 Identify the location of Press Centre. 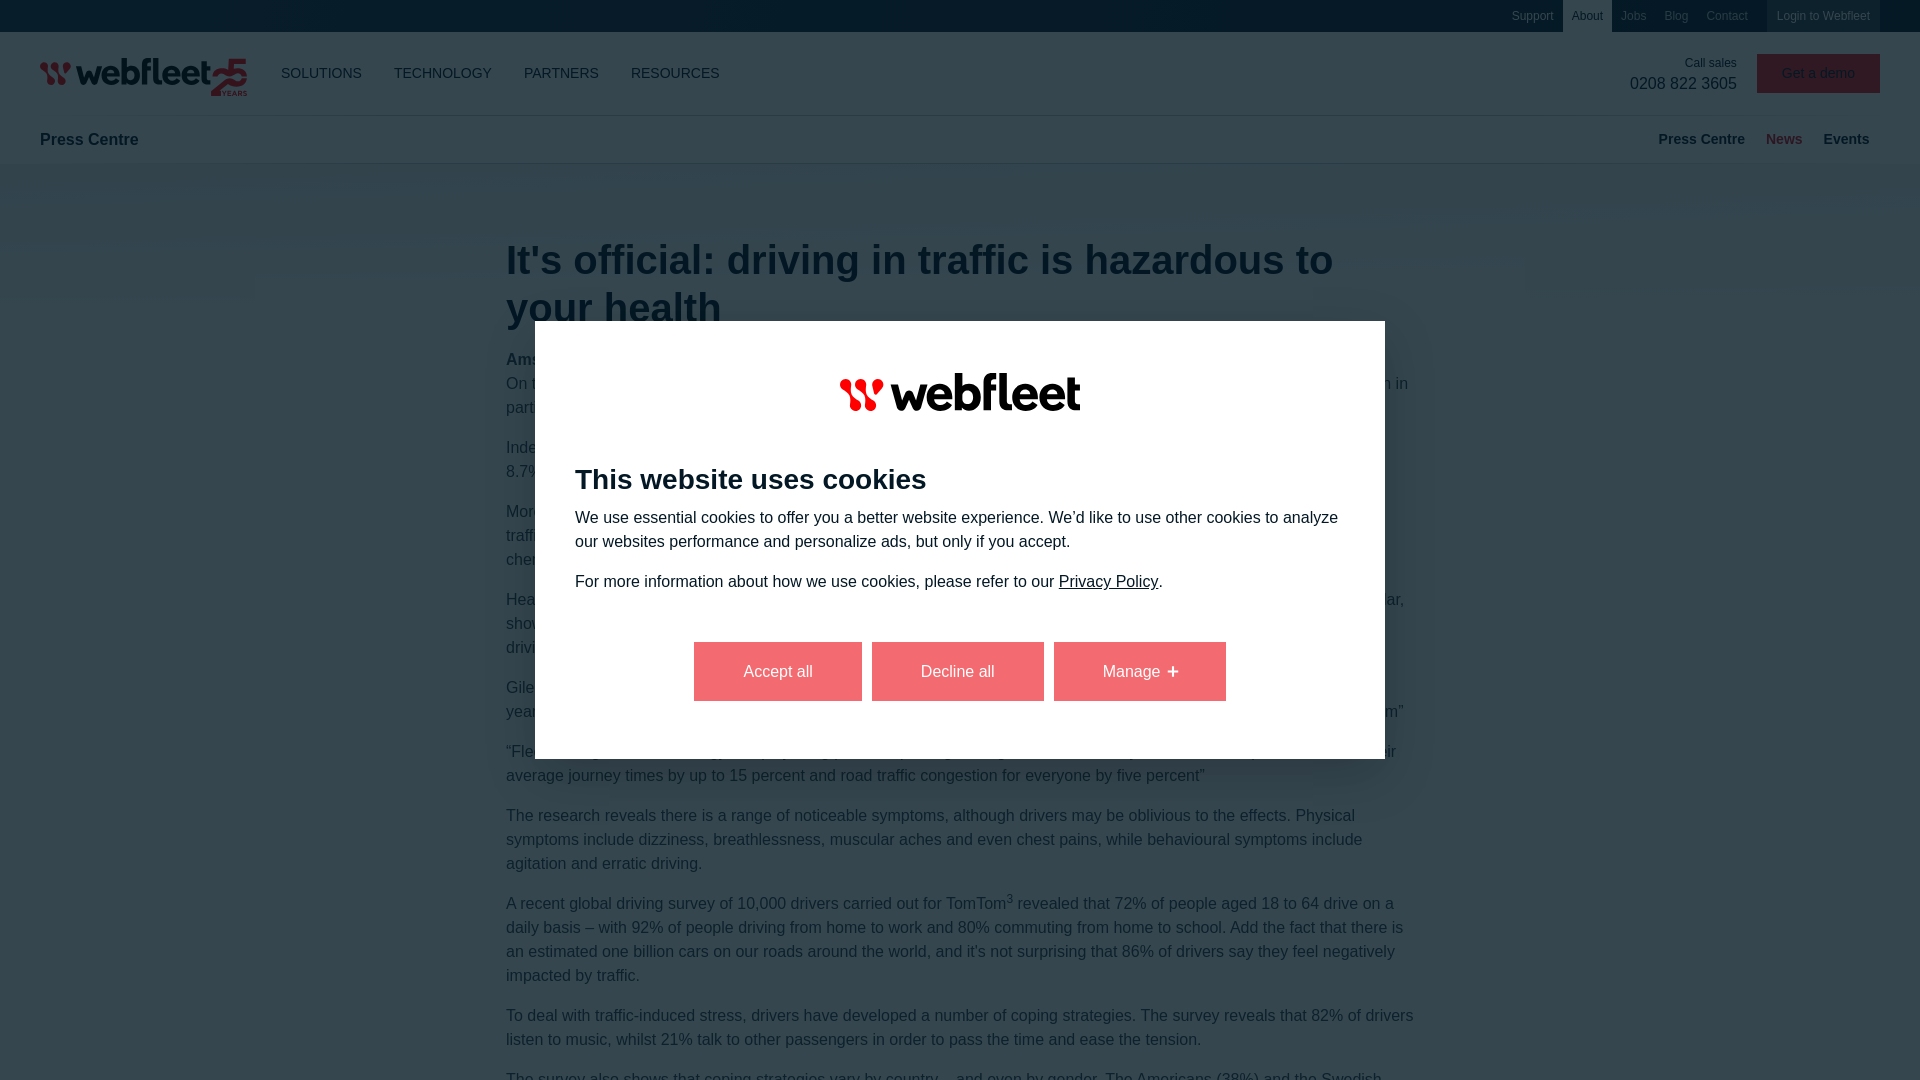
(89, 139).